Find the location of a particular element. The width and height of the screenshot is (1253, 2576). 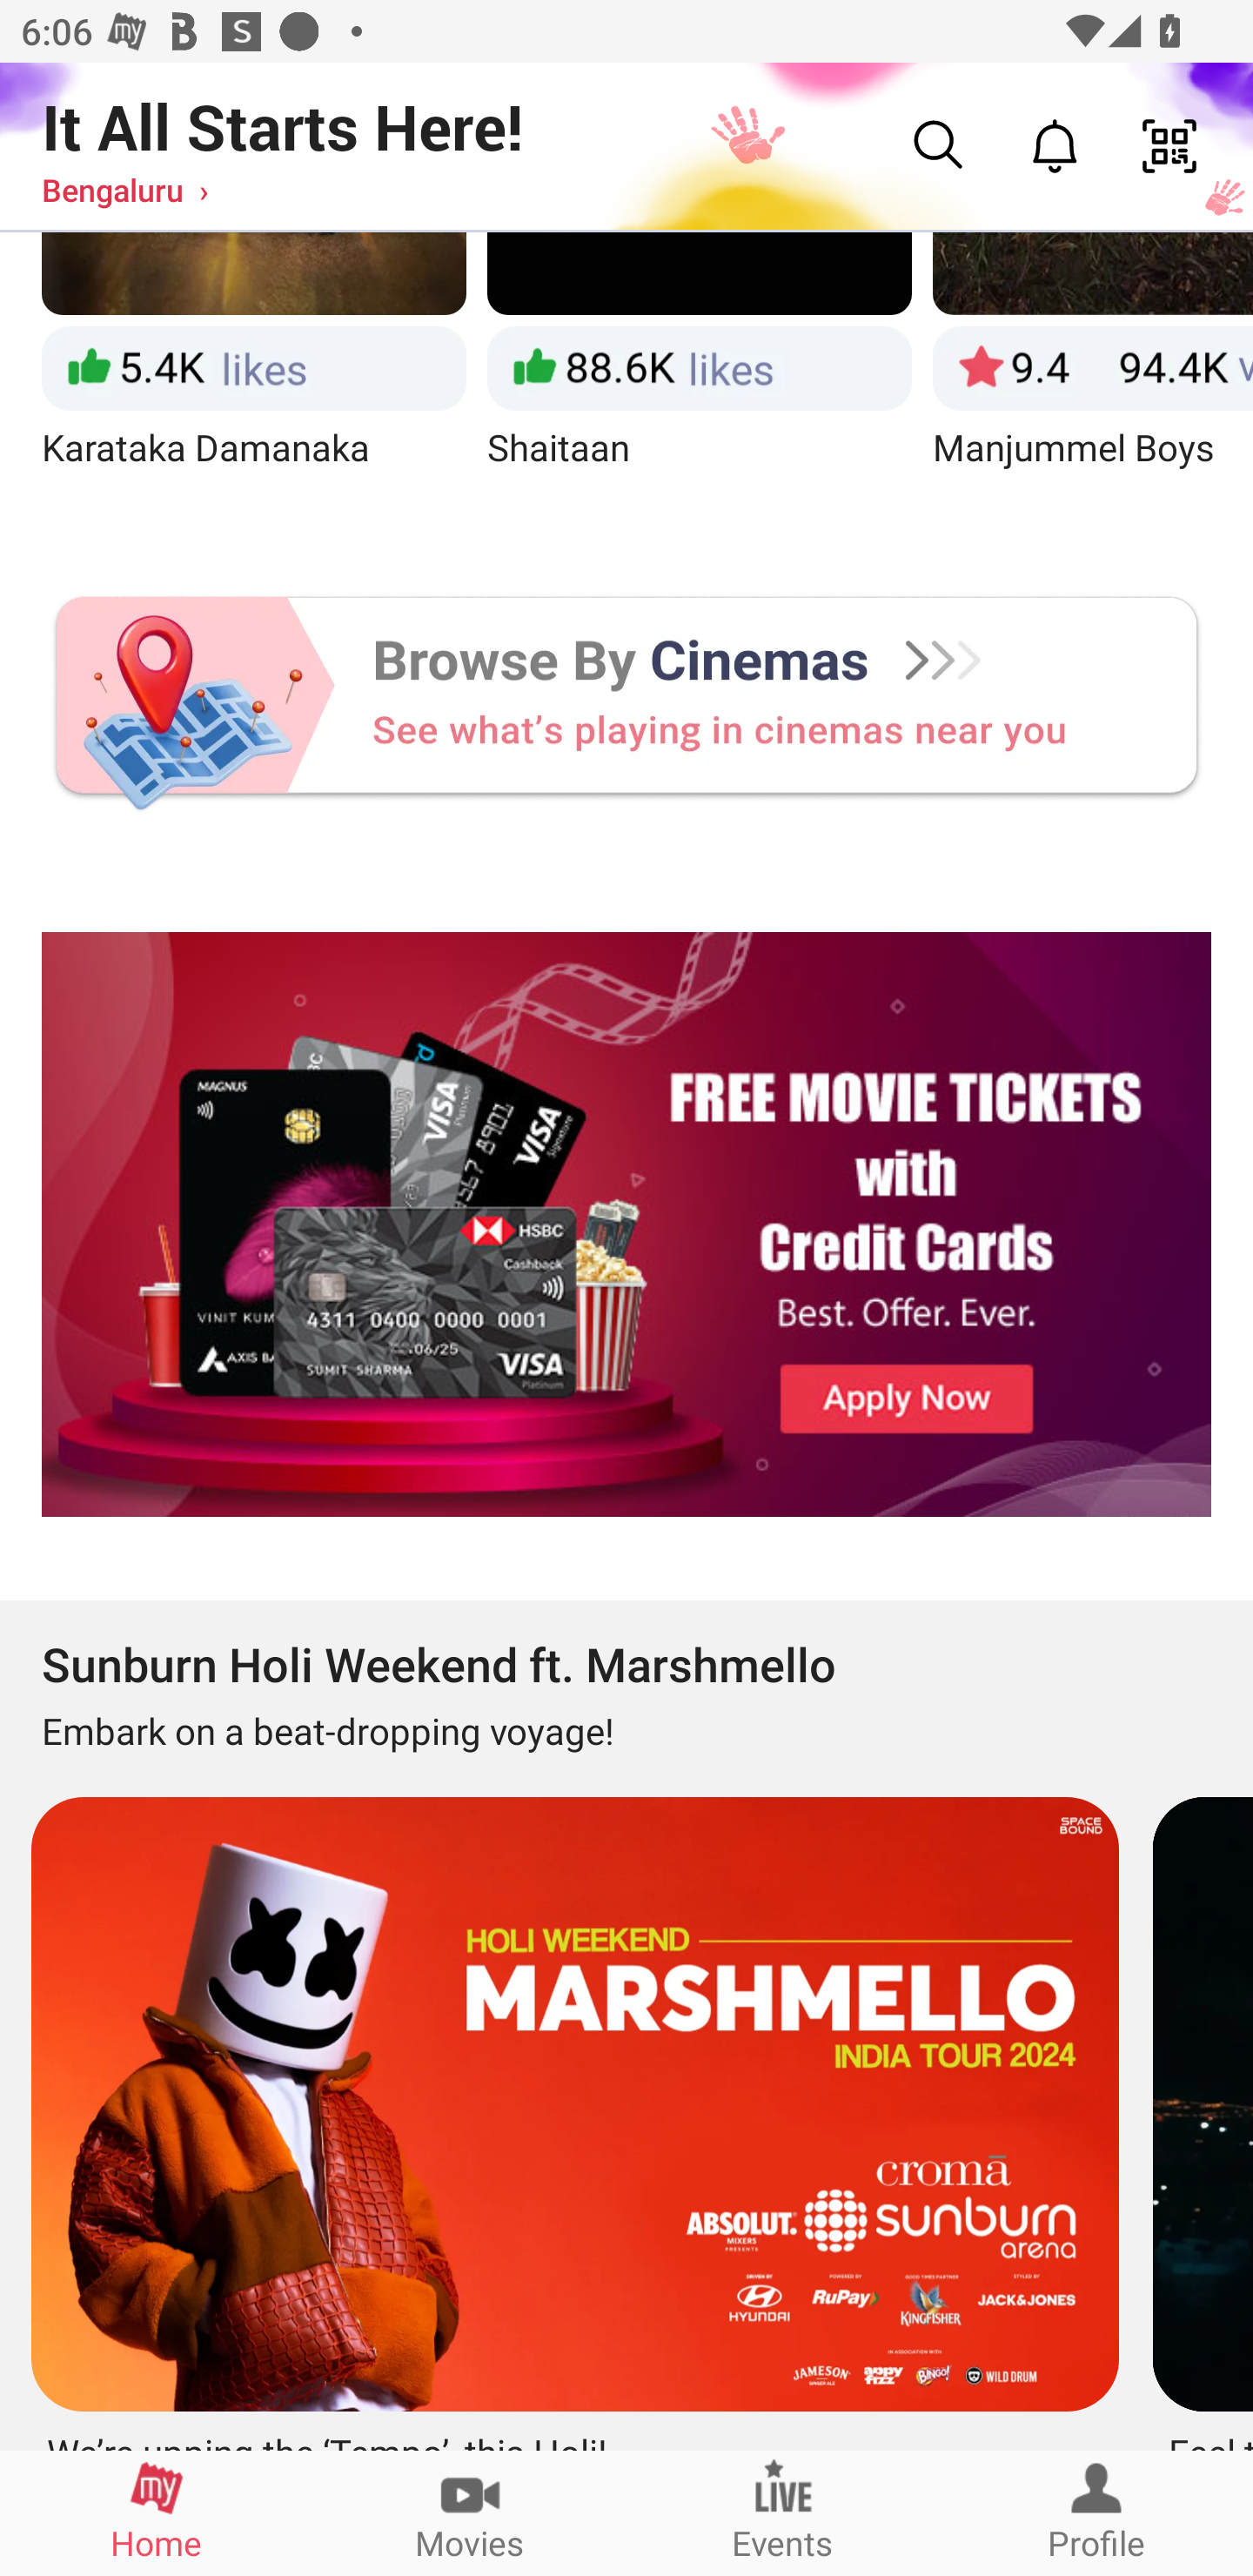

Home is located at coordinates (157, 2512).